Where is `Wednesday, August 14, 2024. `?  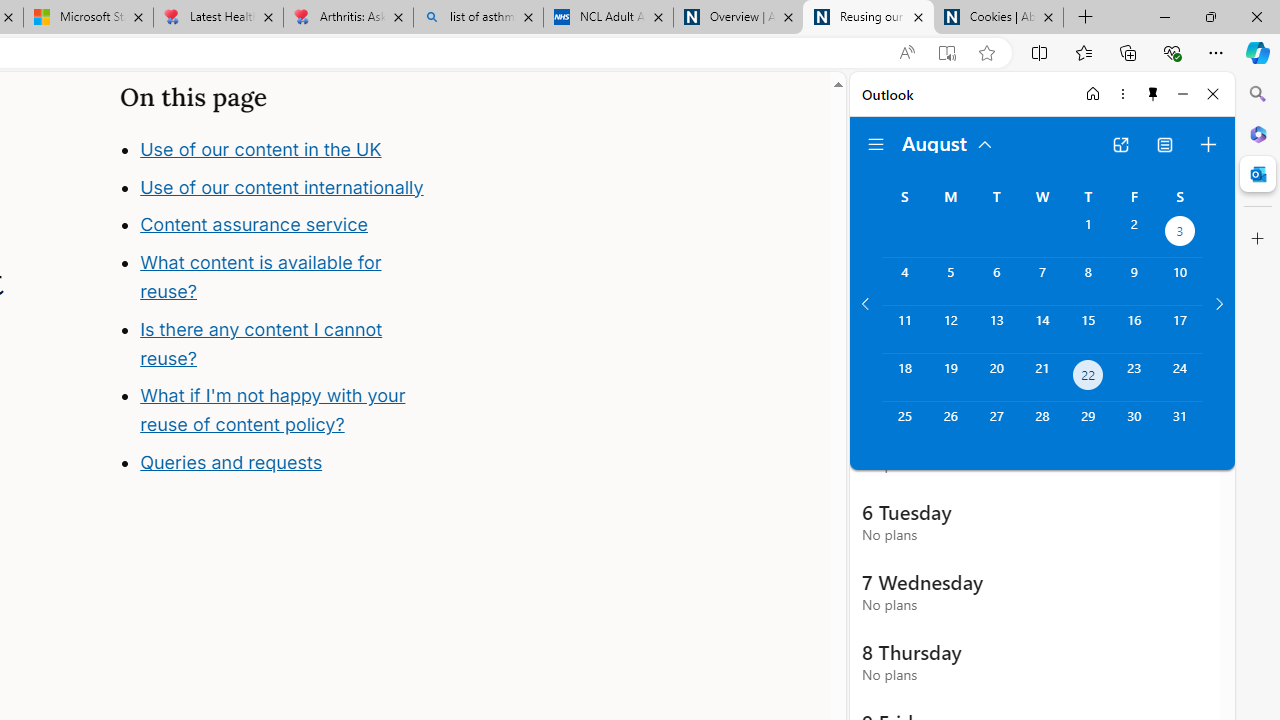
Wednesday, August 14, 2024.  is located at coordinates (1042, 329).